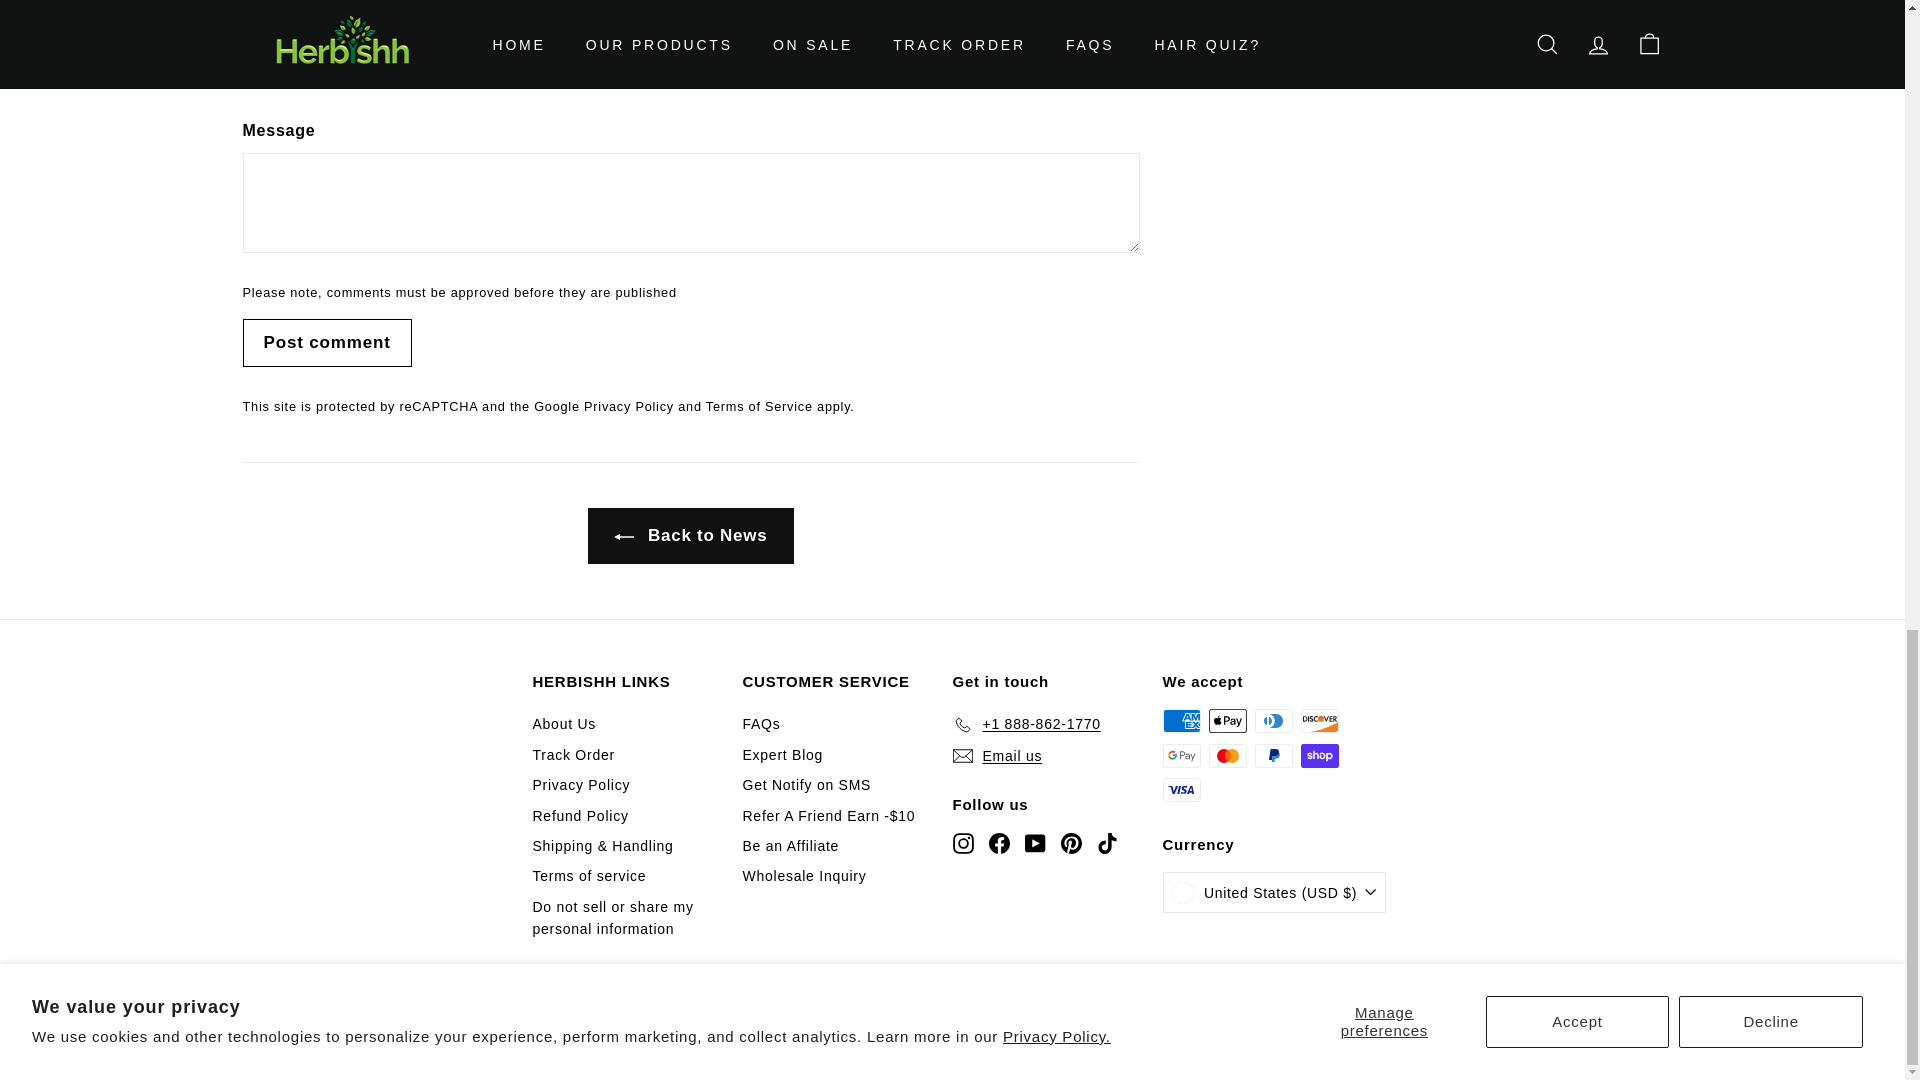  Describe the element at coordinates (1180, 756) in the screenshot. I see `Google Pay` at that location.